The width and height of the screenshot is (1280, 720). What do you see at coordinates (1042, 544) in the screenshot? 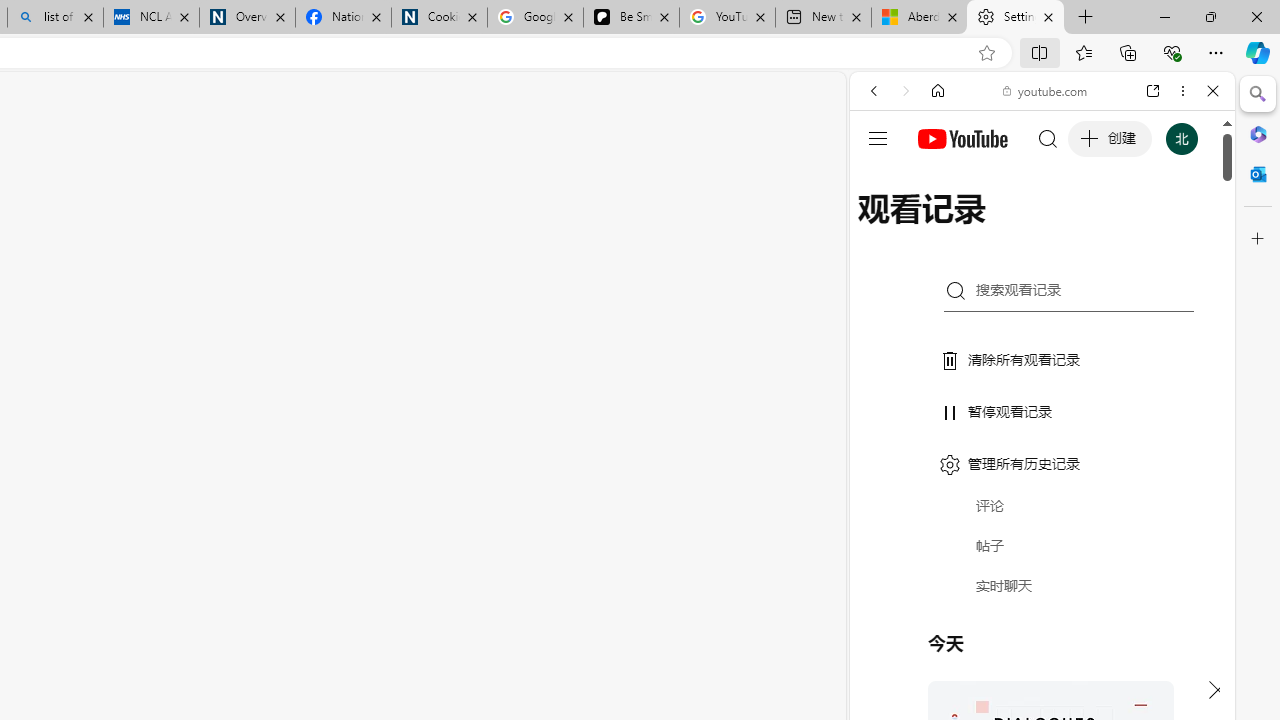
I see `Music` at bounding box center [1042, 544].